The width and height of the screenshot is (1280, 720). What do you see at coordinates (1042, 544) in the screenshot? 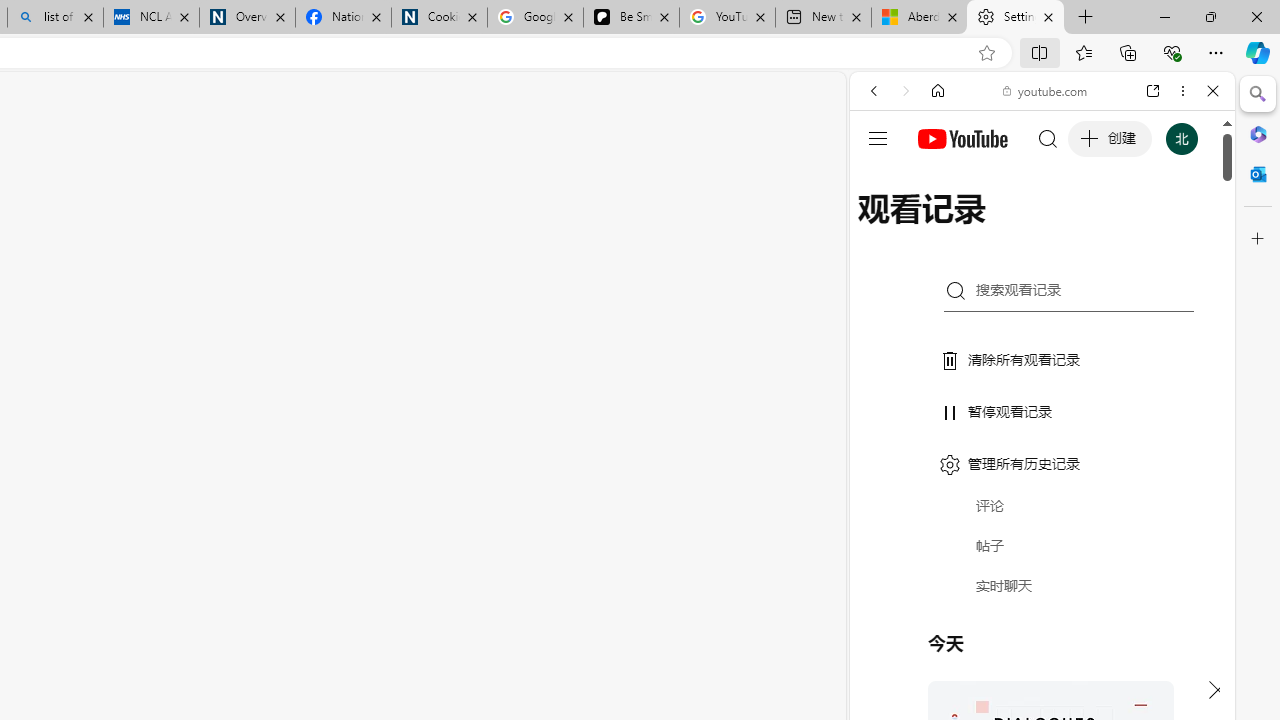
I see `Music` at bounding box center [1042, 544].